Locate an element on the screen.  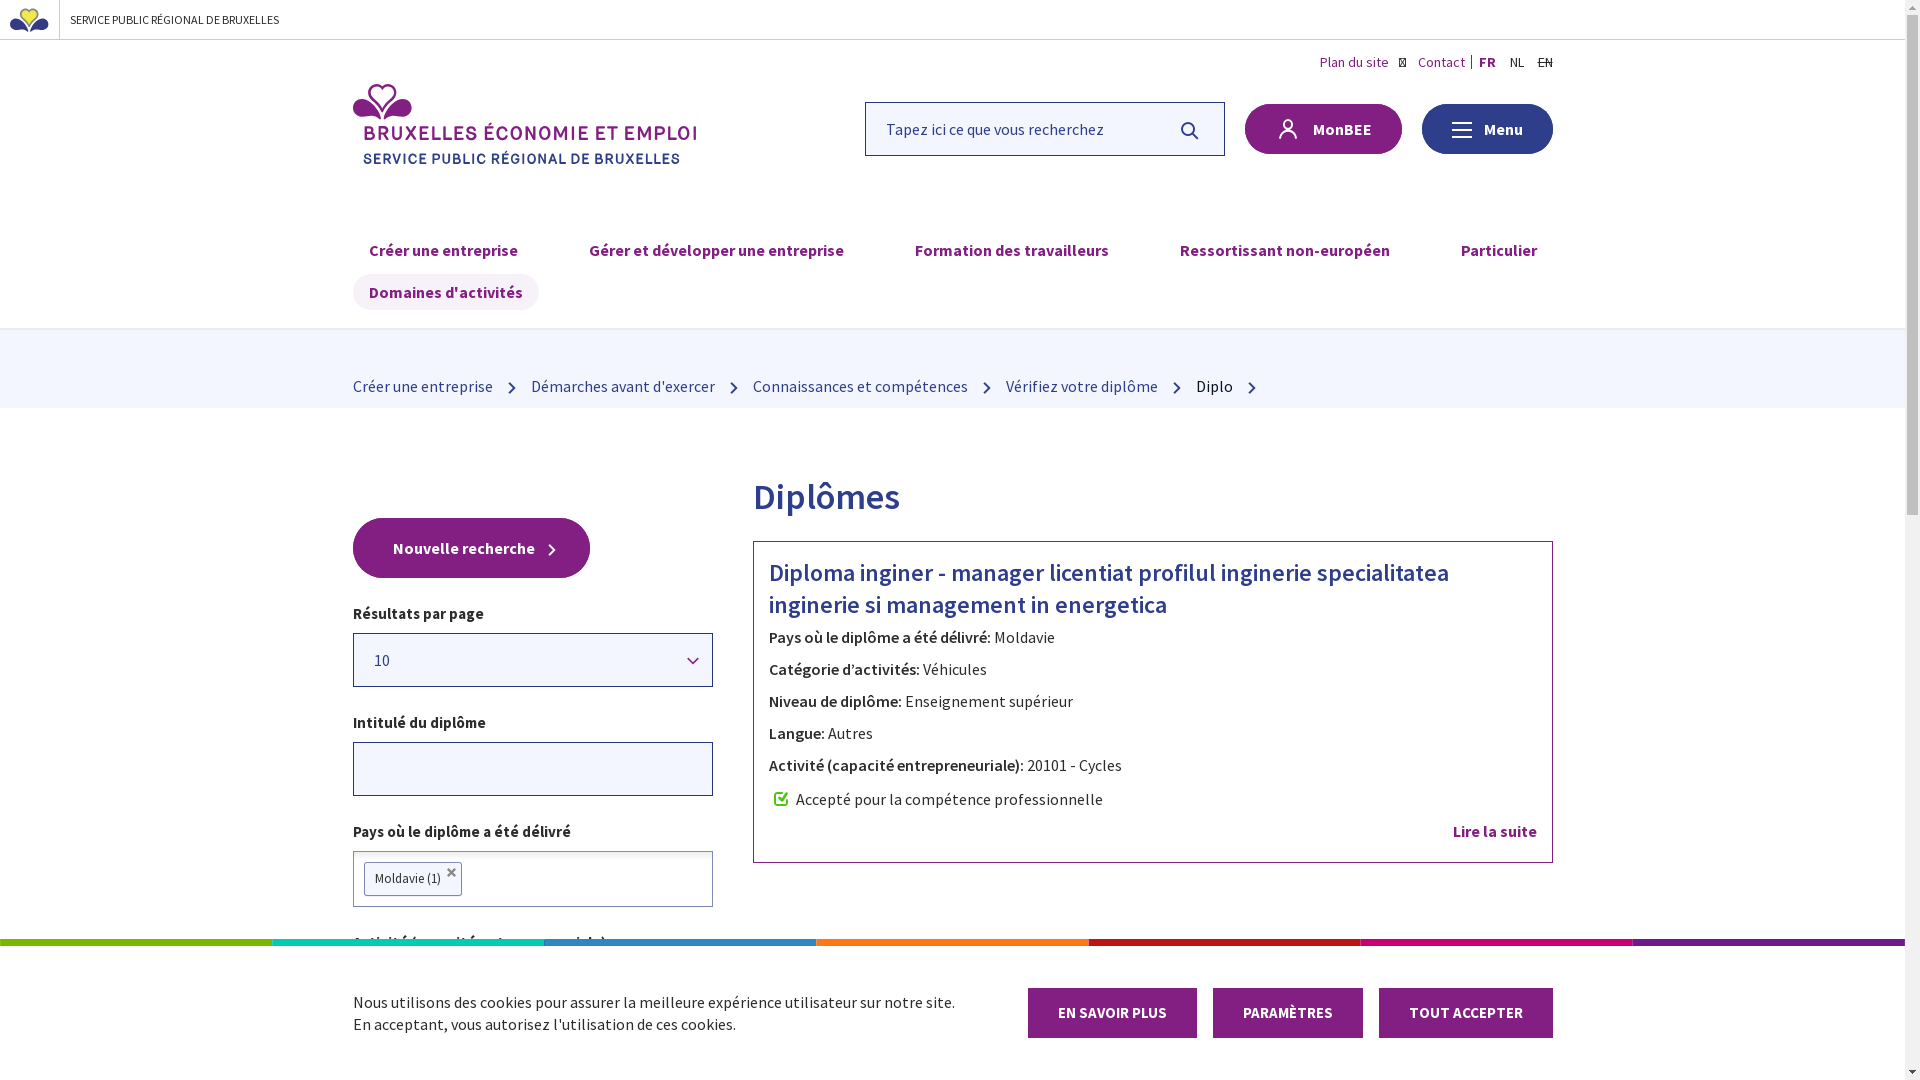
FR is located at coordinates (1486, 62).